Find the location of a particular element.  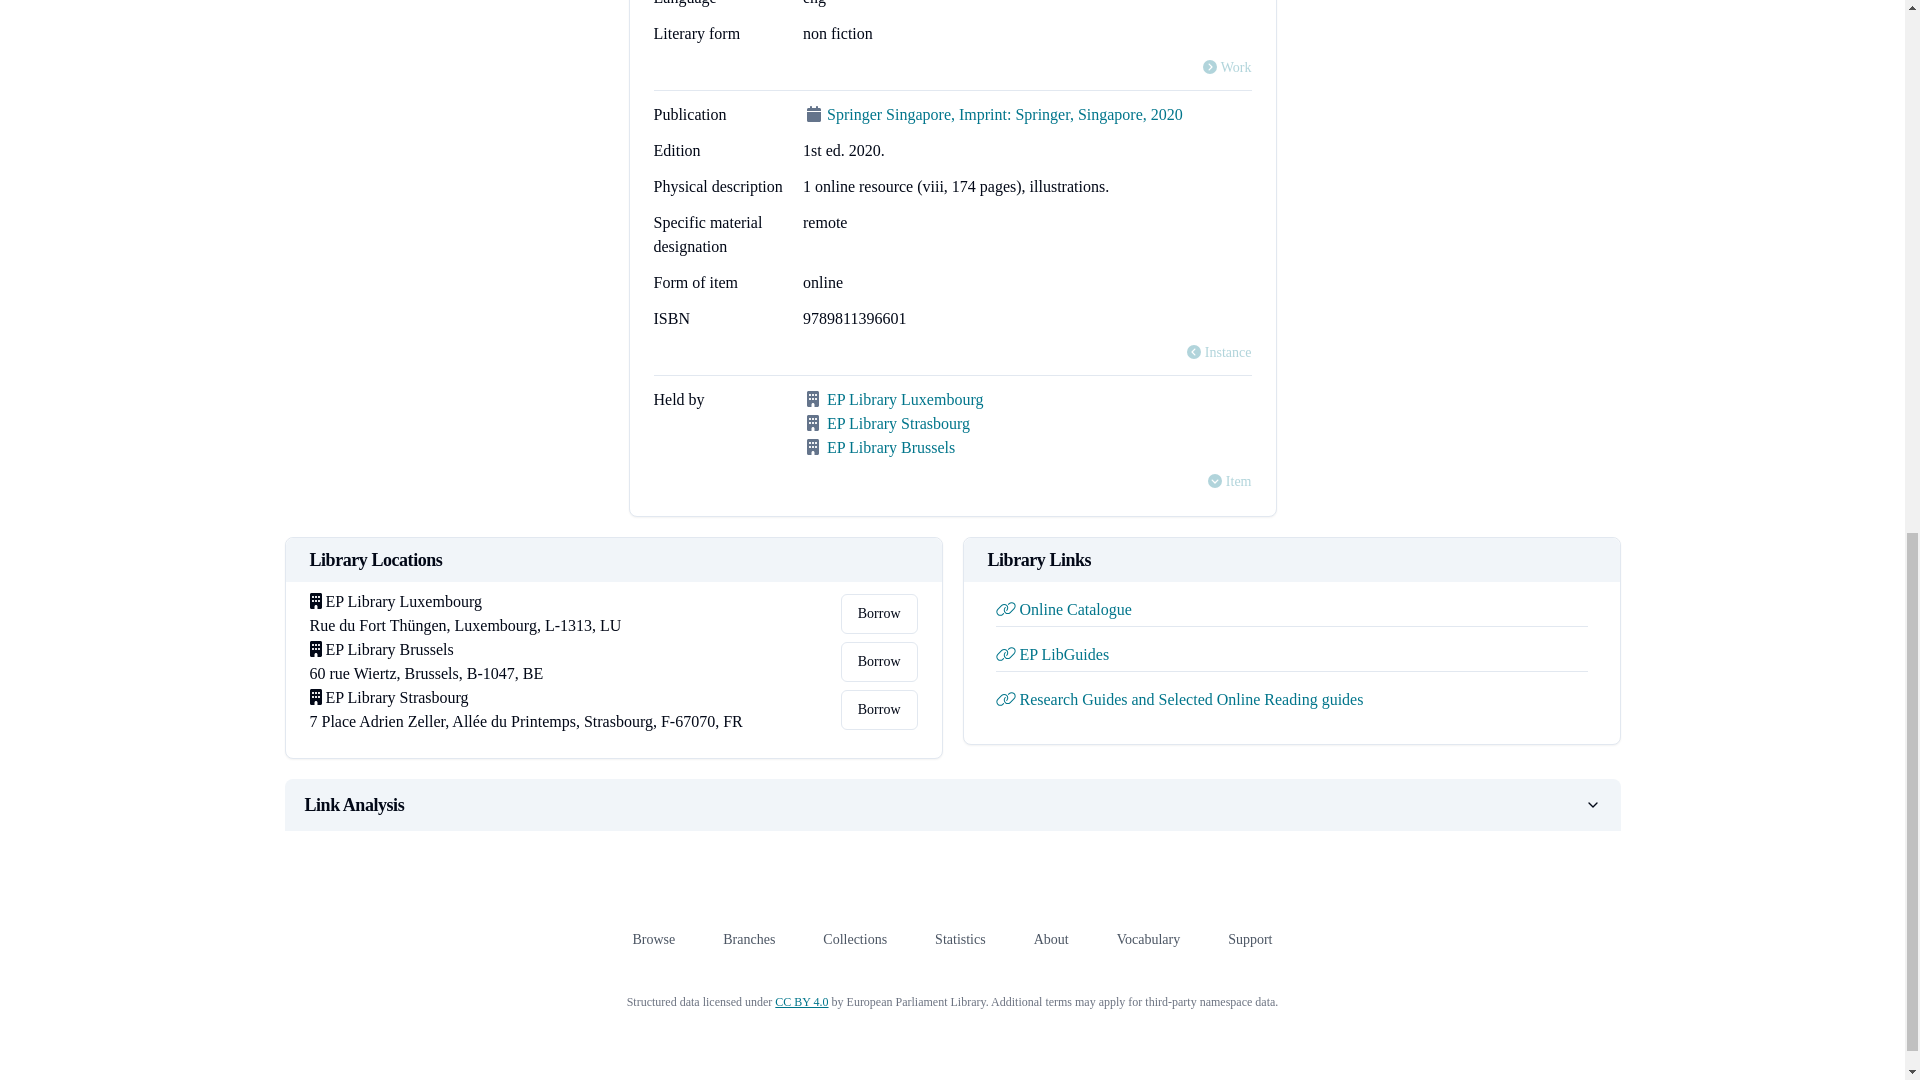

Borrow is located at coordinates (878, 661).